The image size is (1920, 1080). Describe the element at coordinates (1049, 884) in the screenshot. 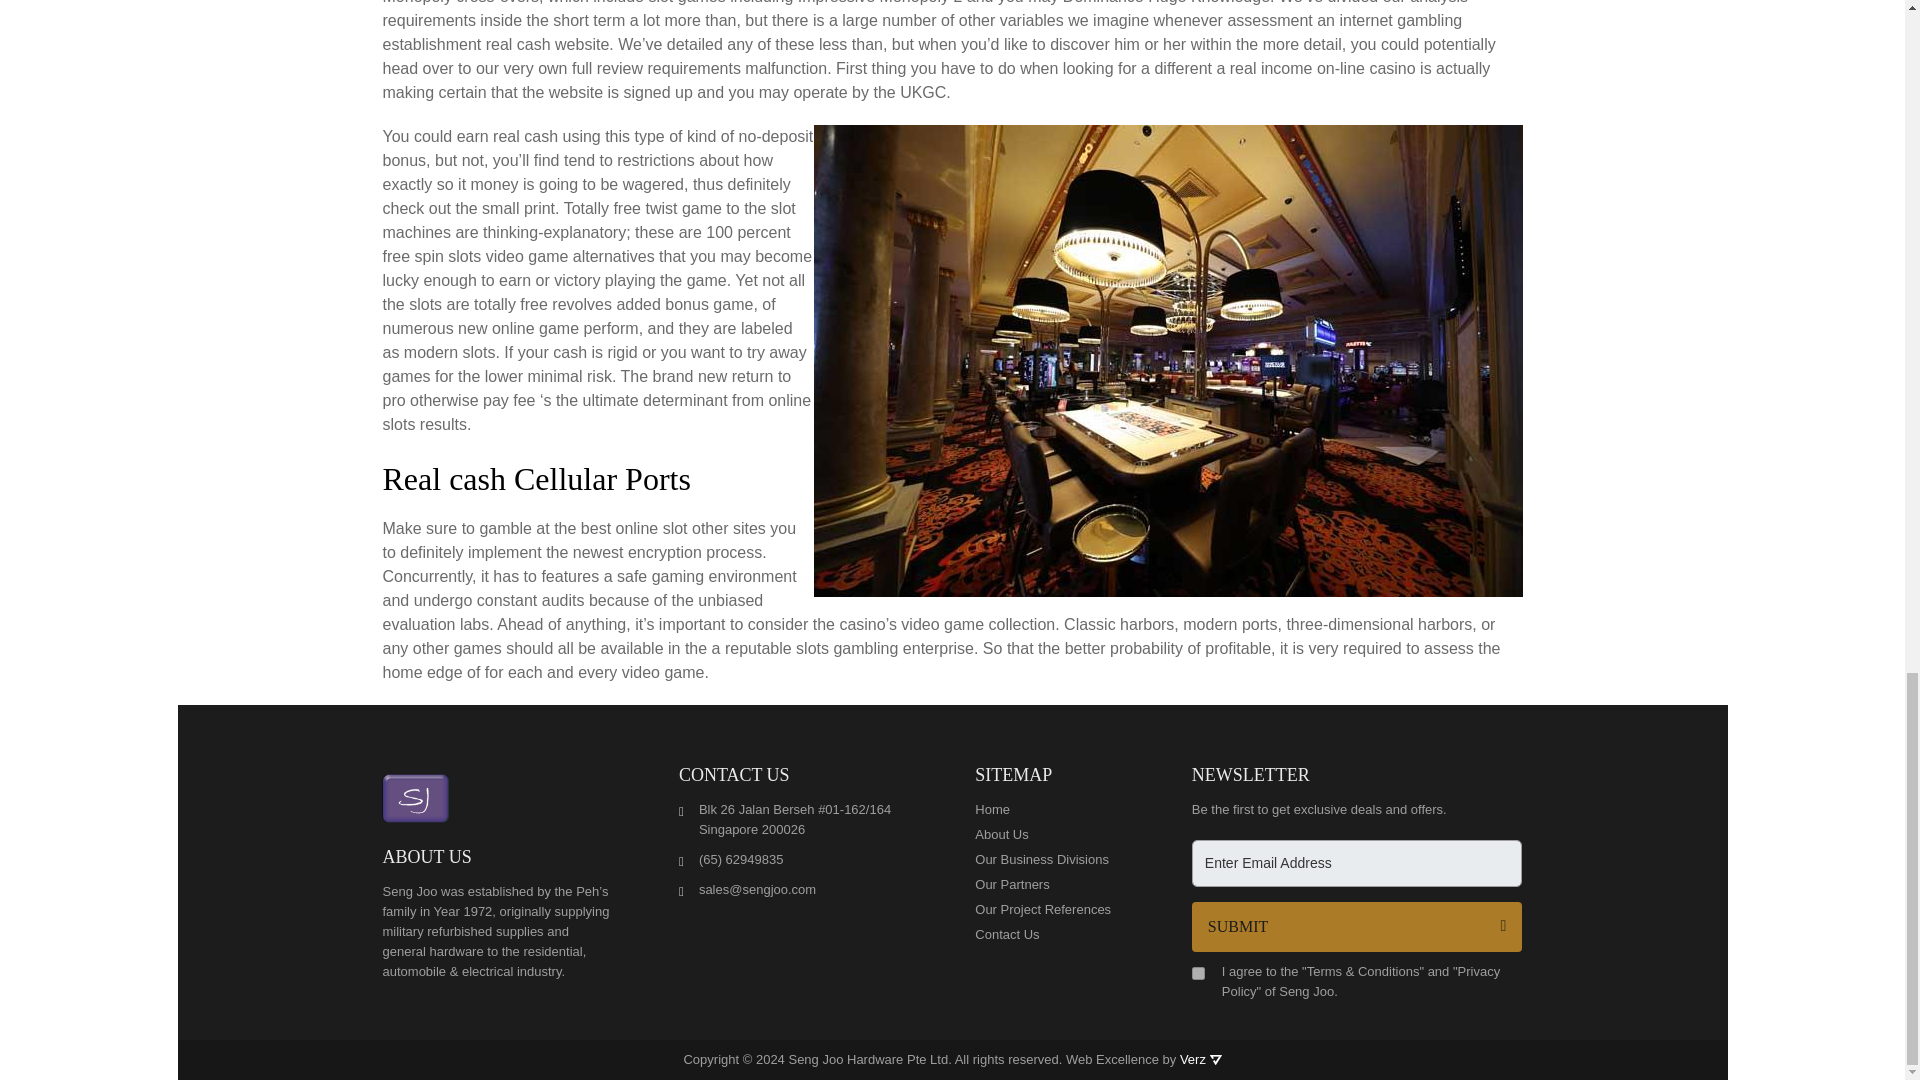

I see `Our Partners` at that location.